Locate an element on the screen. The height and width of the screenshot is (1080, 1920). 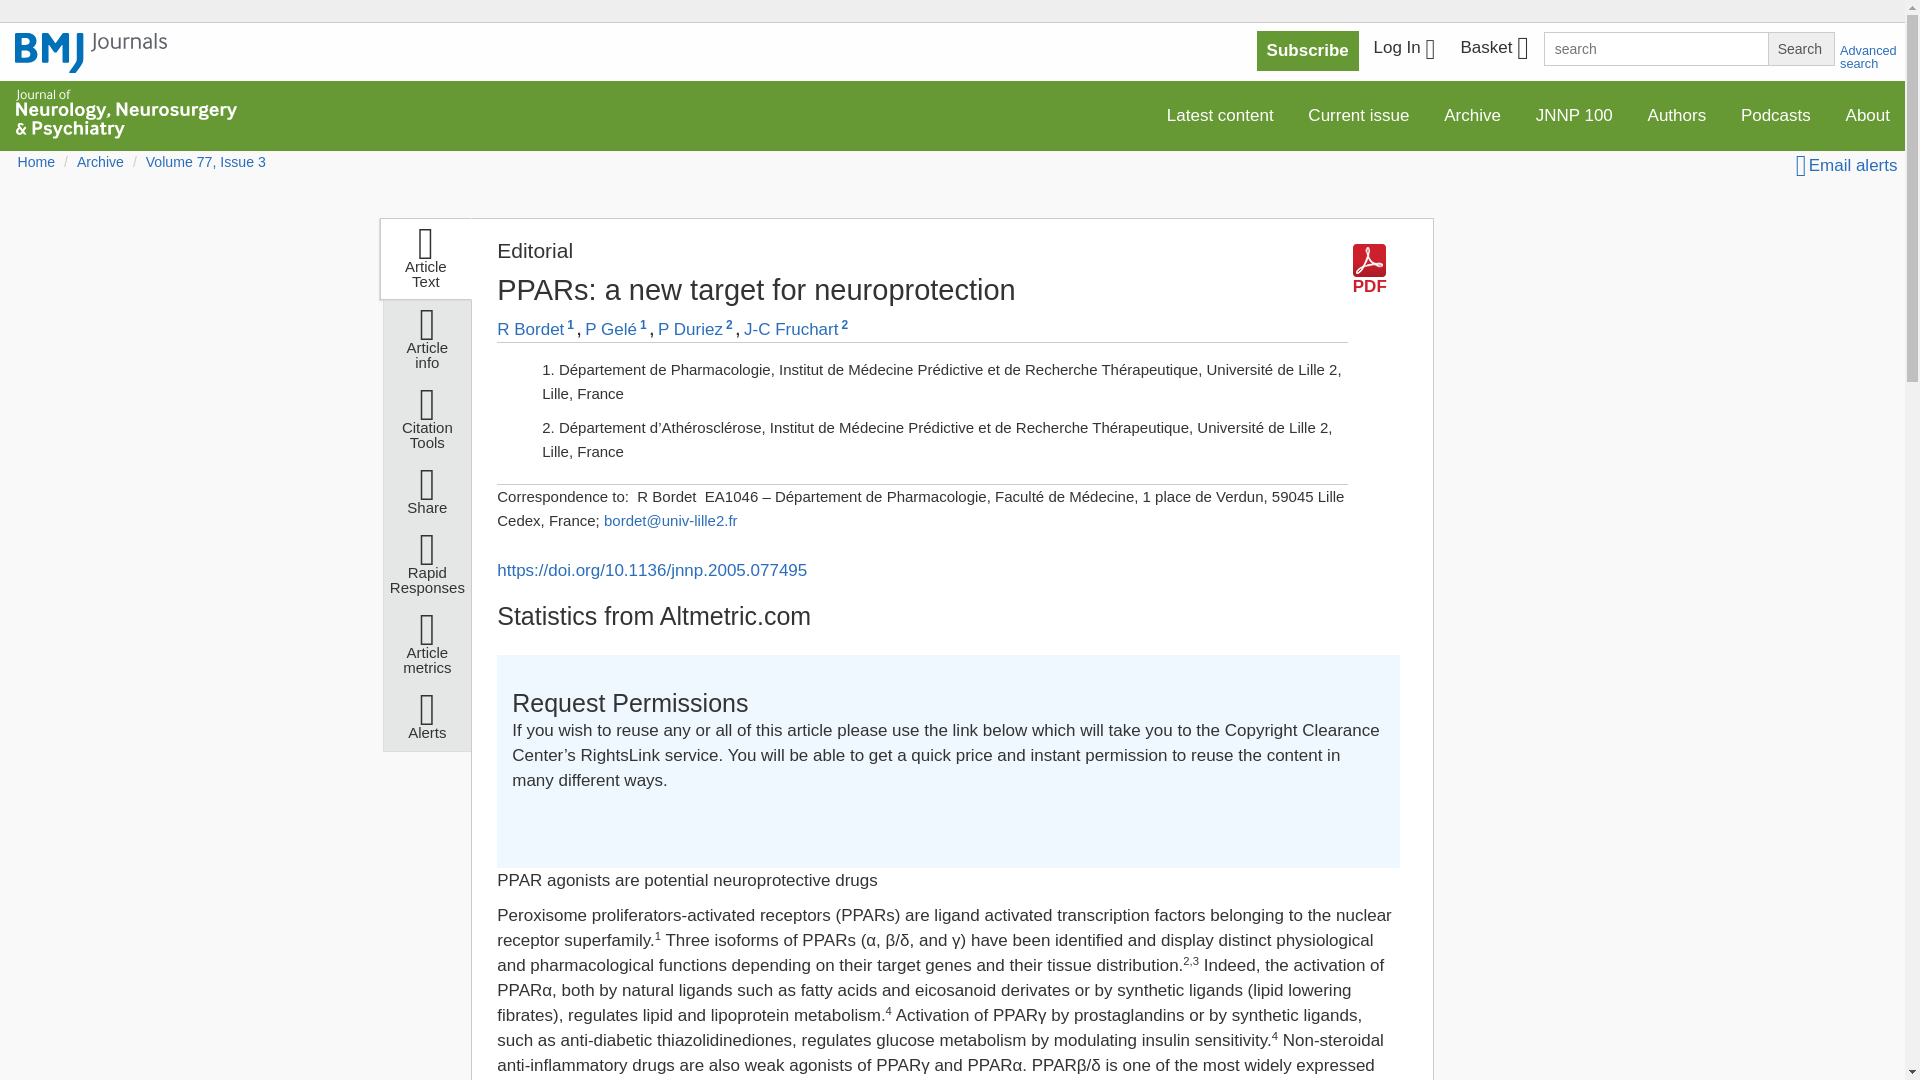
Authors is located at coordinates (1678, 116).